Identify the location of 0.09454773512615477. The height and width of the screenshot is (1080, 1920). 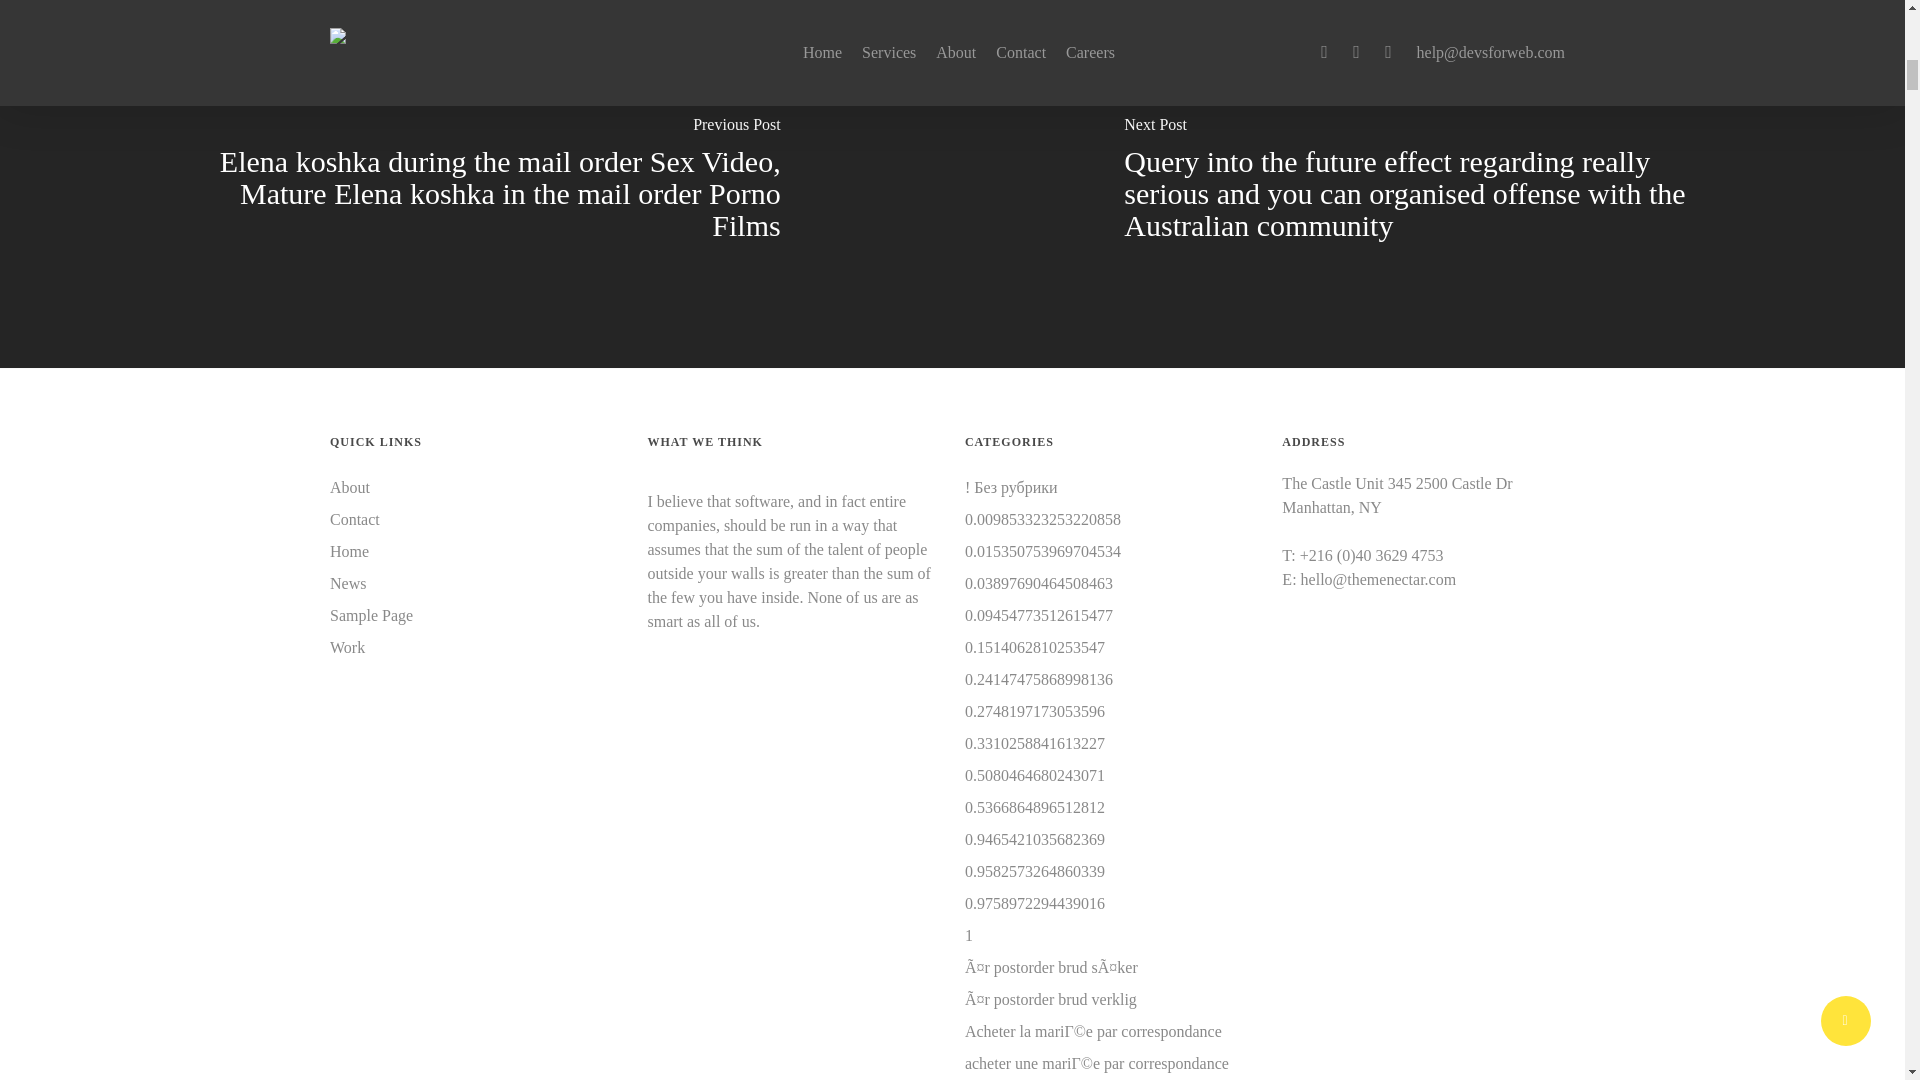
(1039, 615).